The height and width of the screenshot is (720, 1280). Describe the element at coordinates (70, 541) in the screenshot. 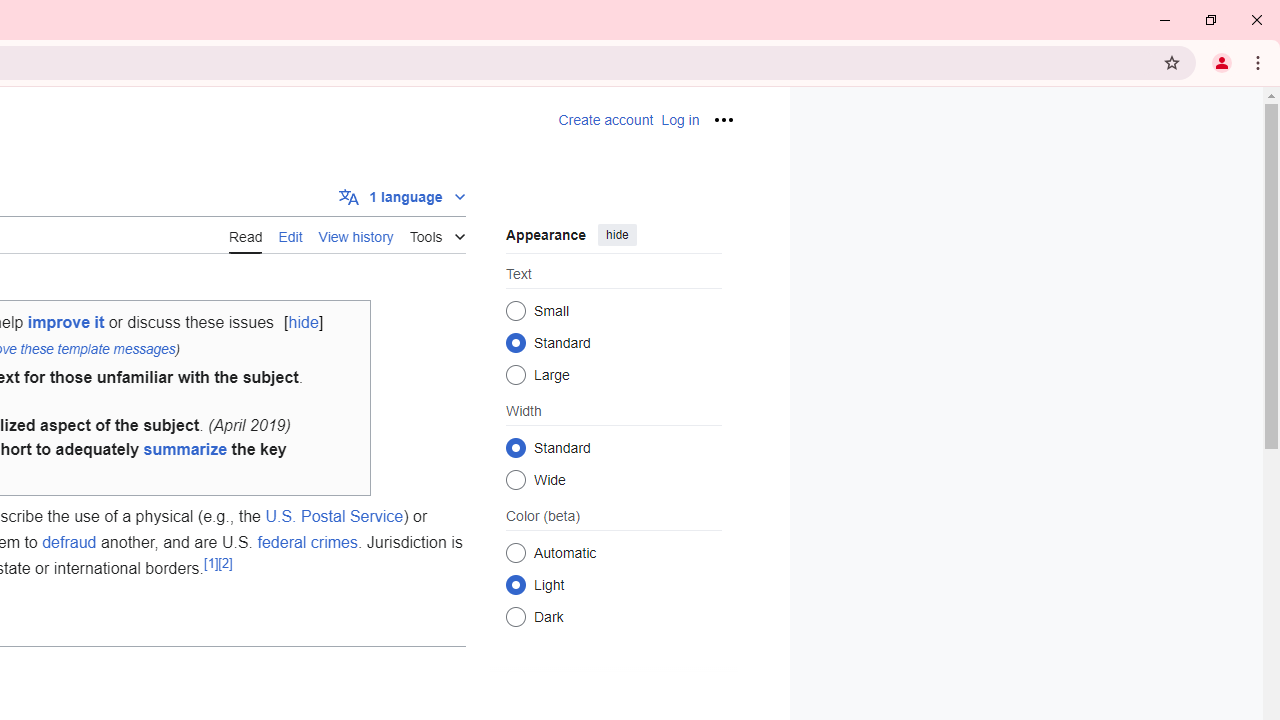

I see `defraud` at that location.